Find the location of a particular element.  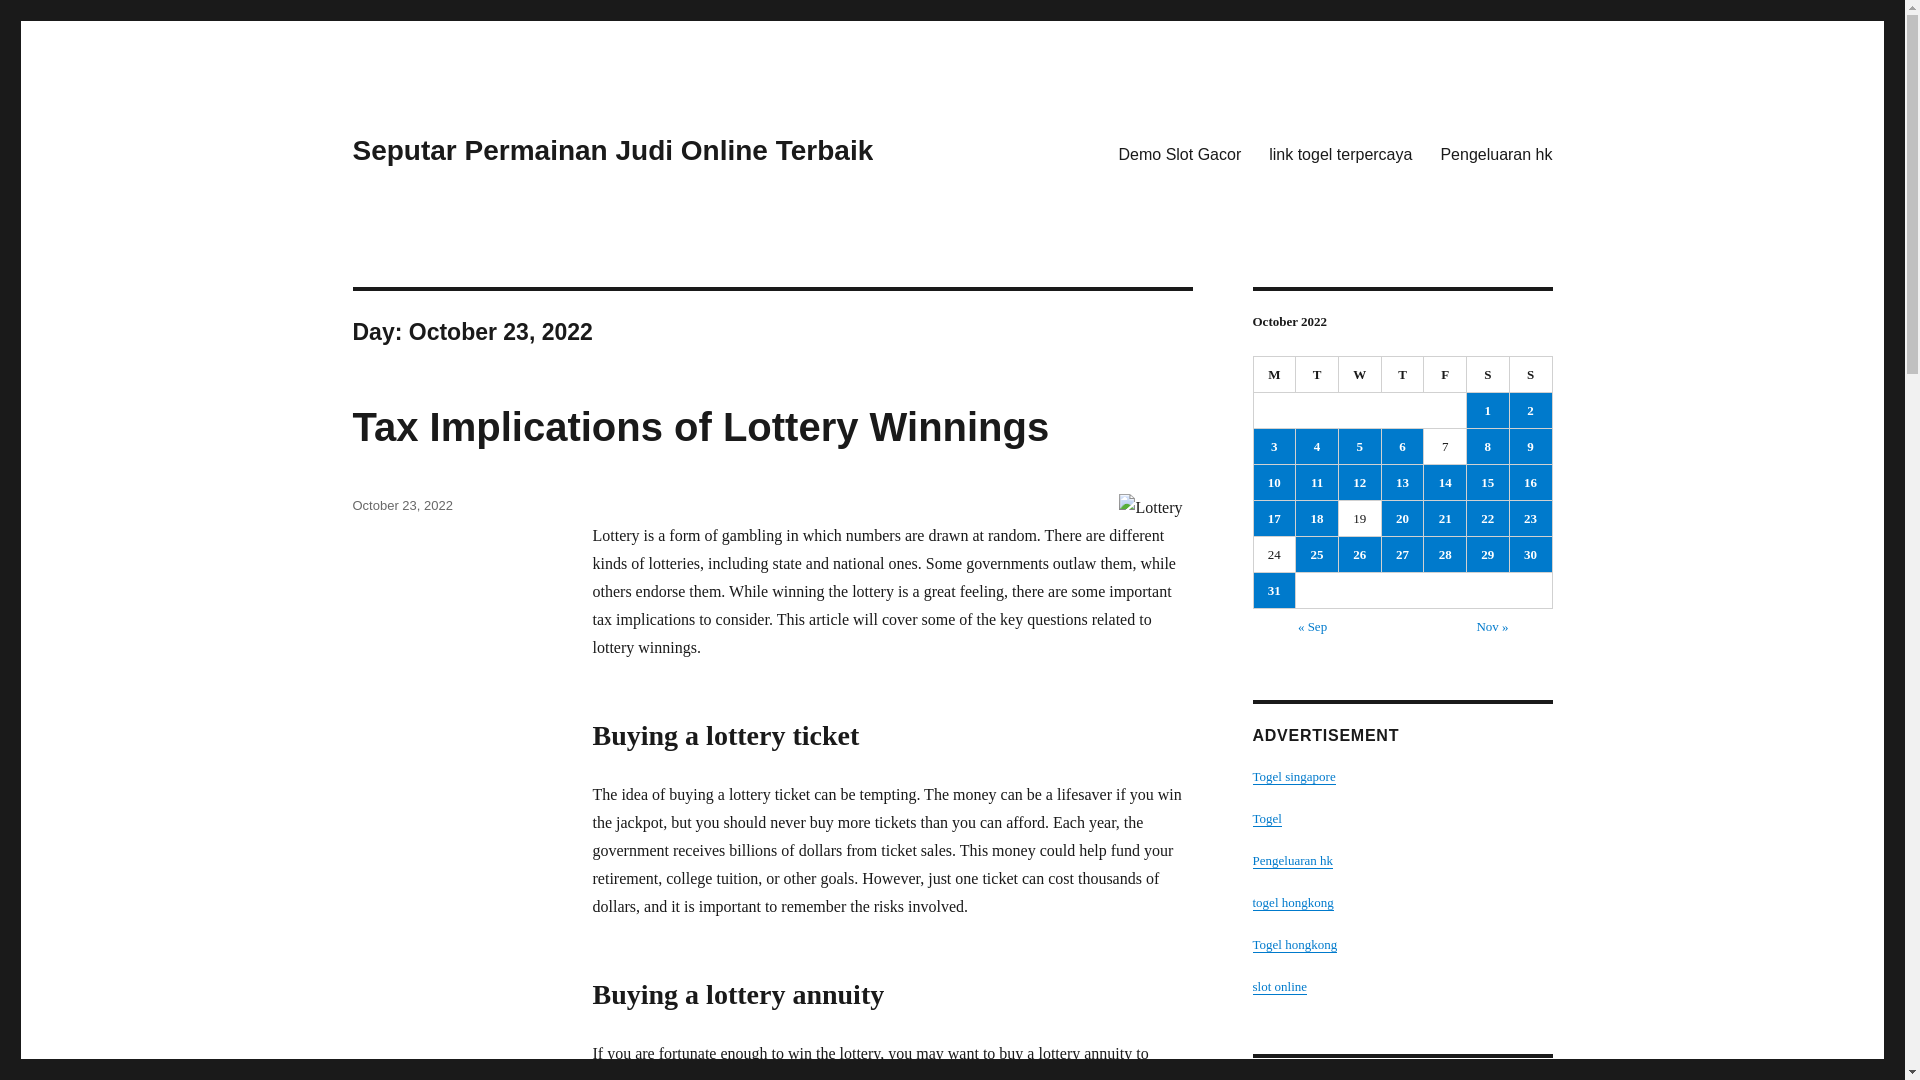

17 is located at coordinates (1274, 518).